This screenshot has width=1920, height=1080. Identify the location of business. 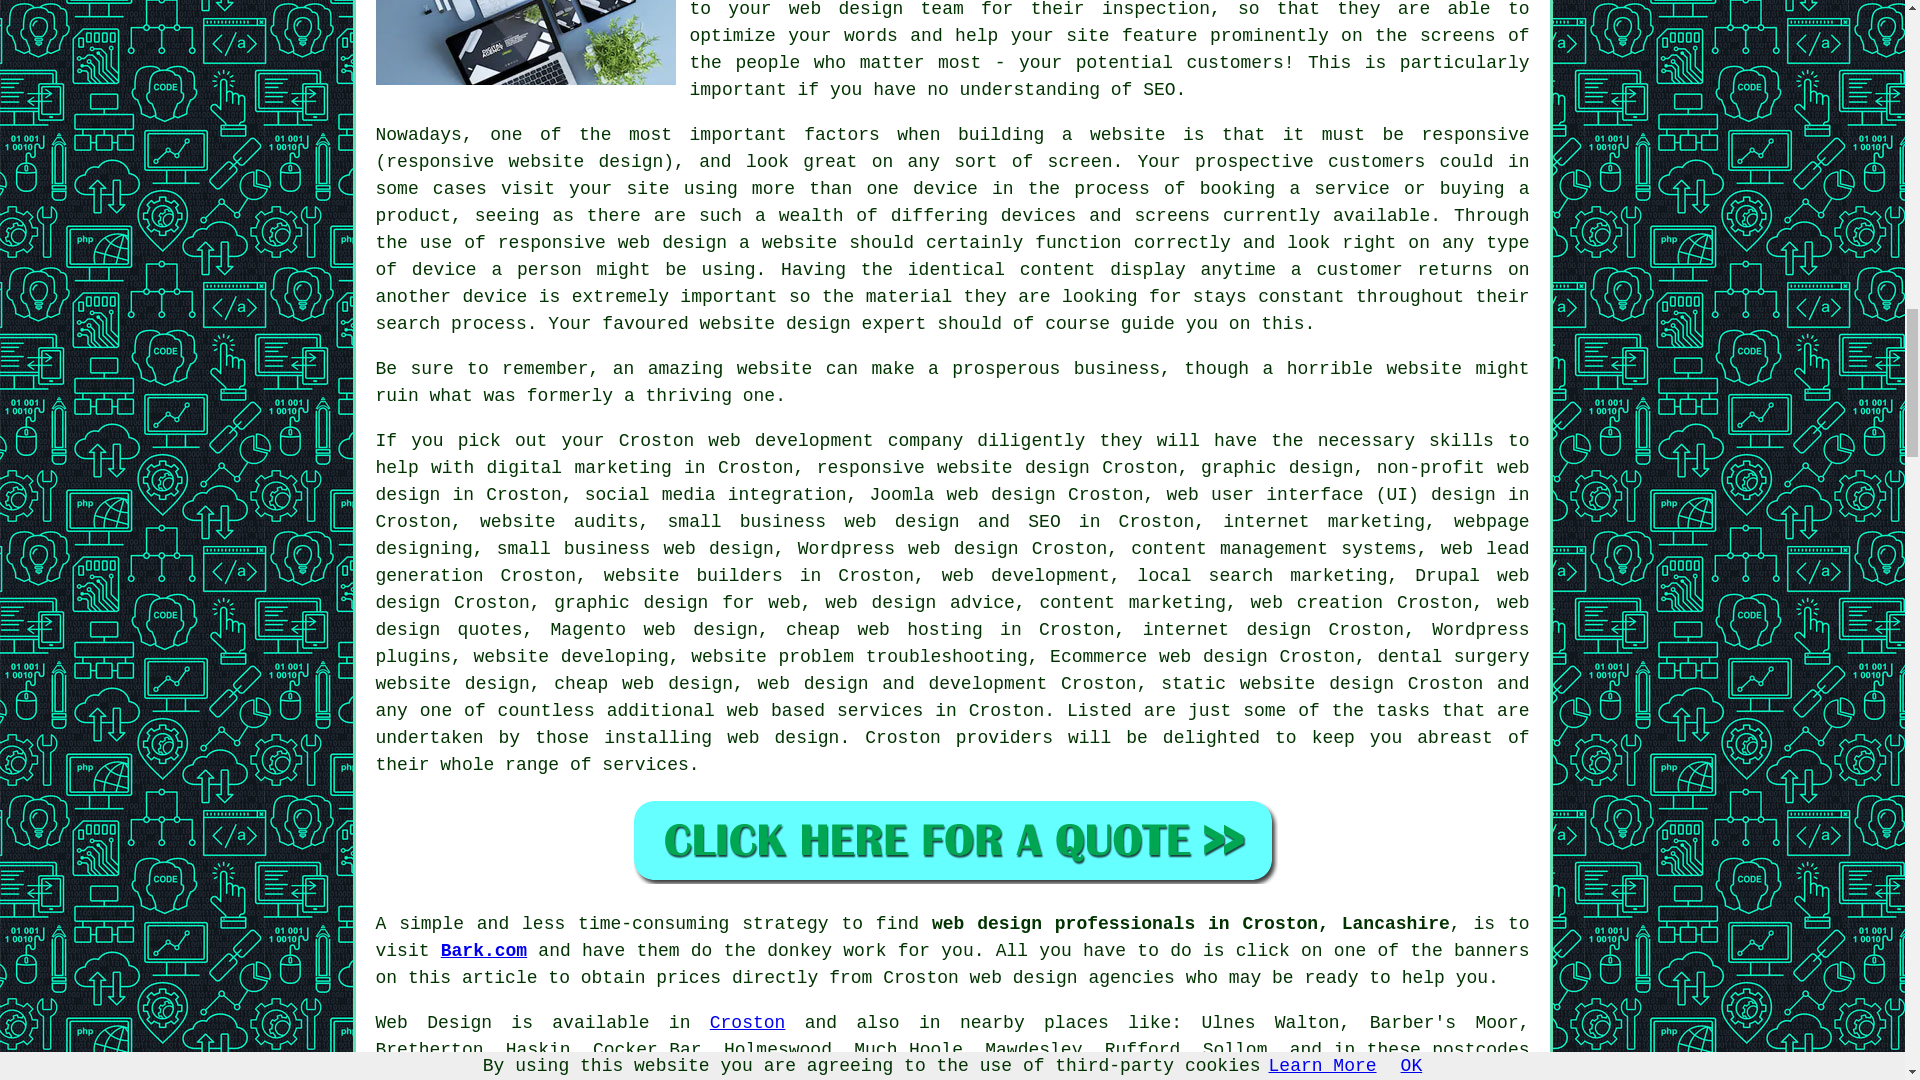
(1116, 368).